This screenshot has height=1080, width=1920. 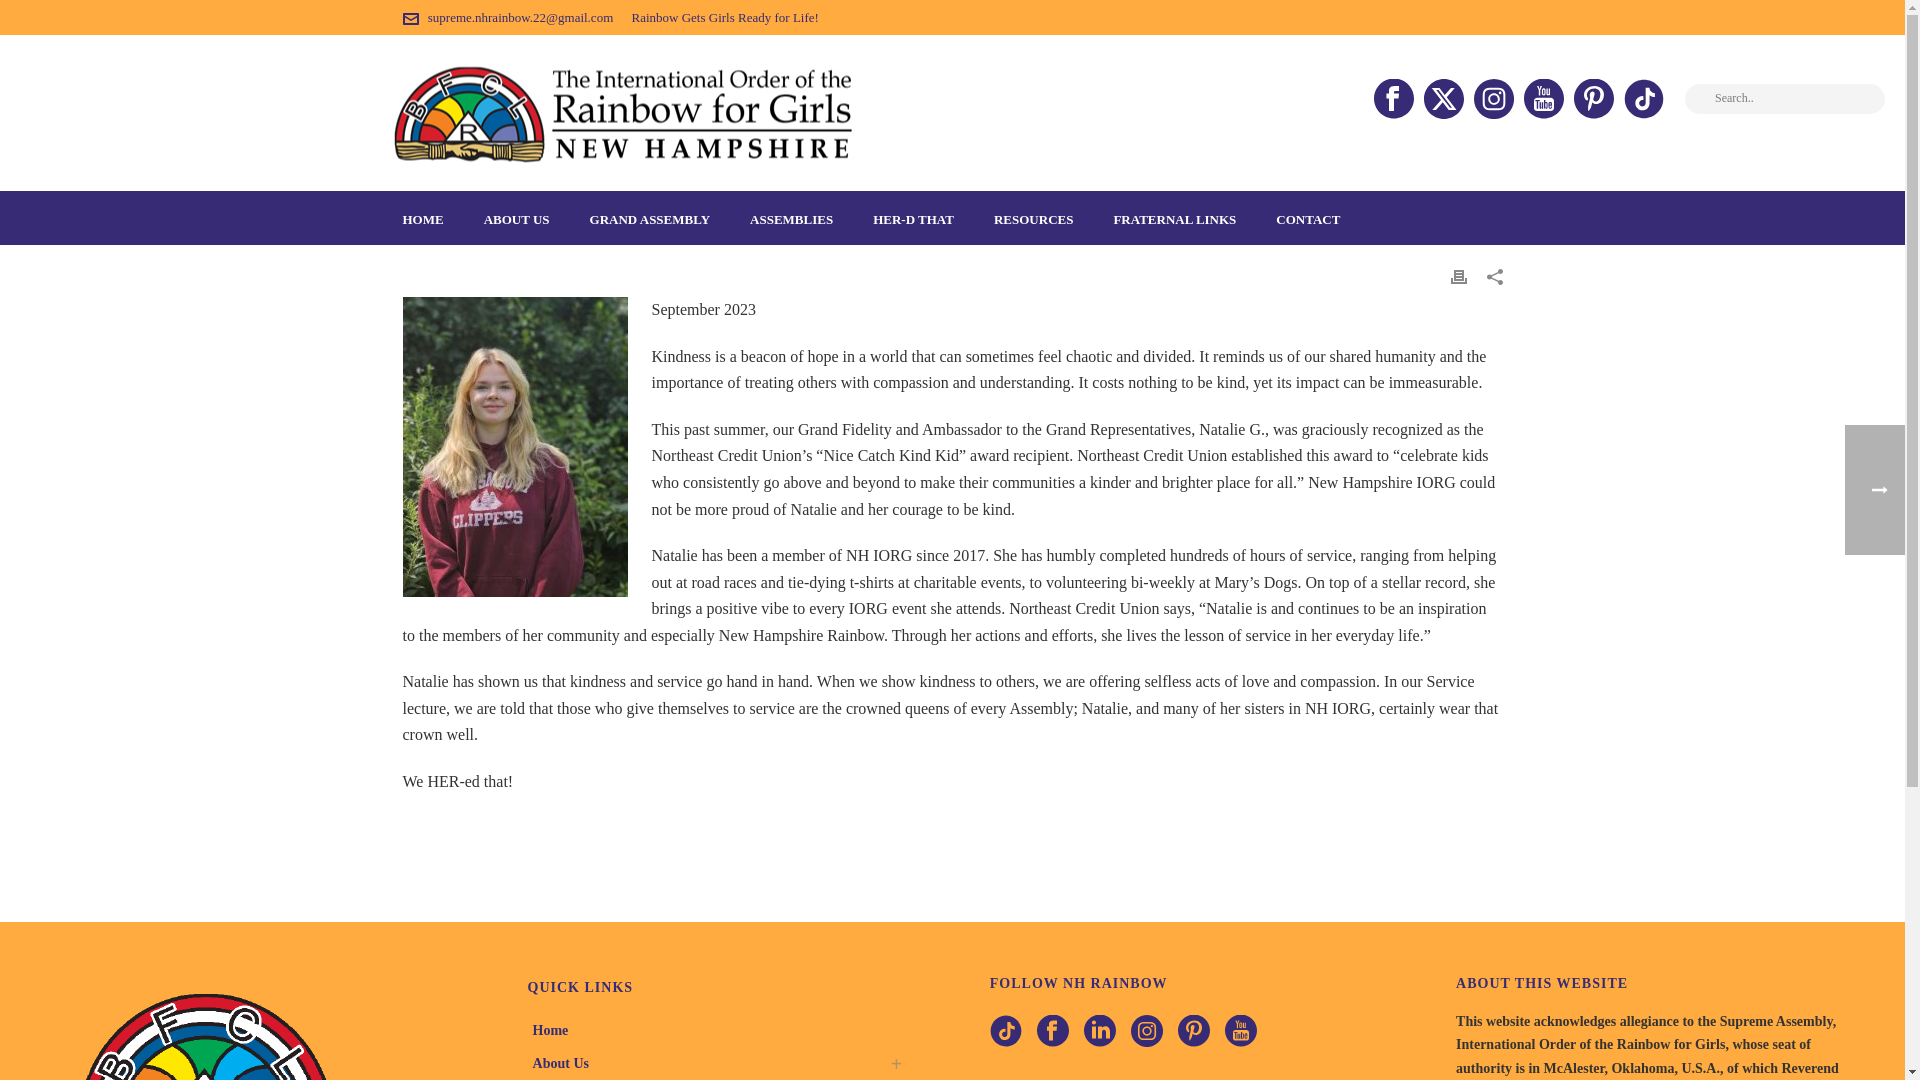 What do you see at coordinates (1032, 218) in the screenshot?
I see `RESOURCES` at bounding box center [1032, 218].